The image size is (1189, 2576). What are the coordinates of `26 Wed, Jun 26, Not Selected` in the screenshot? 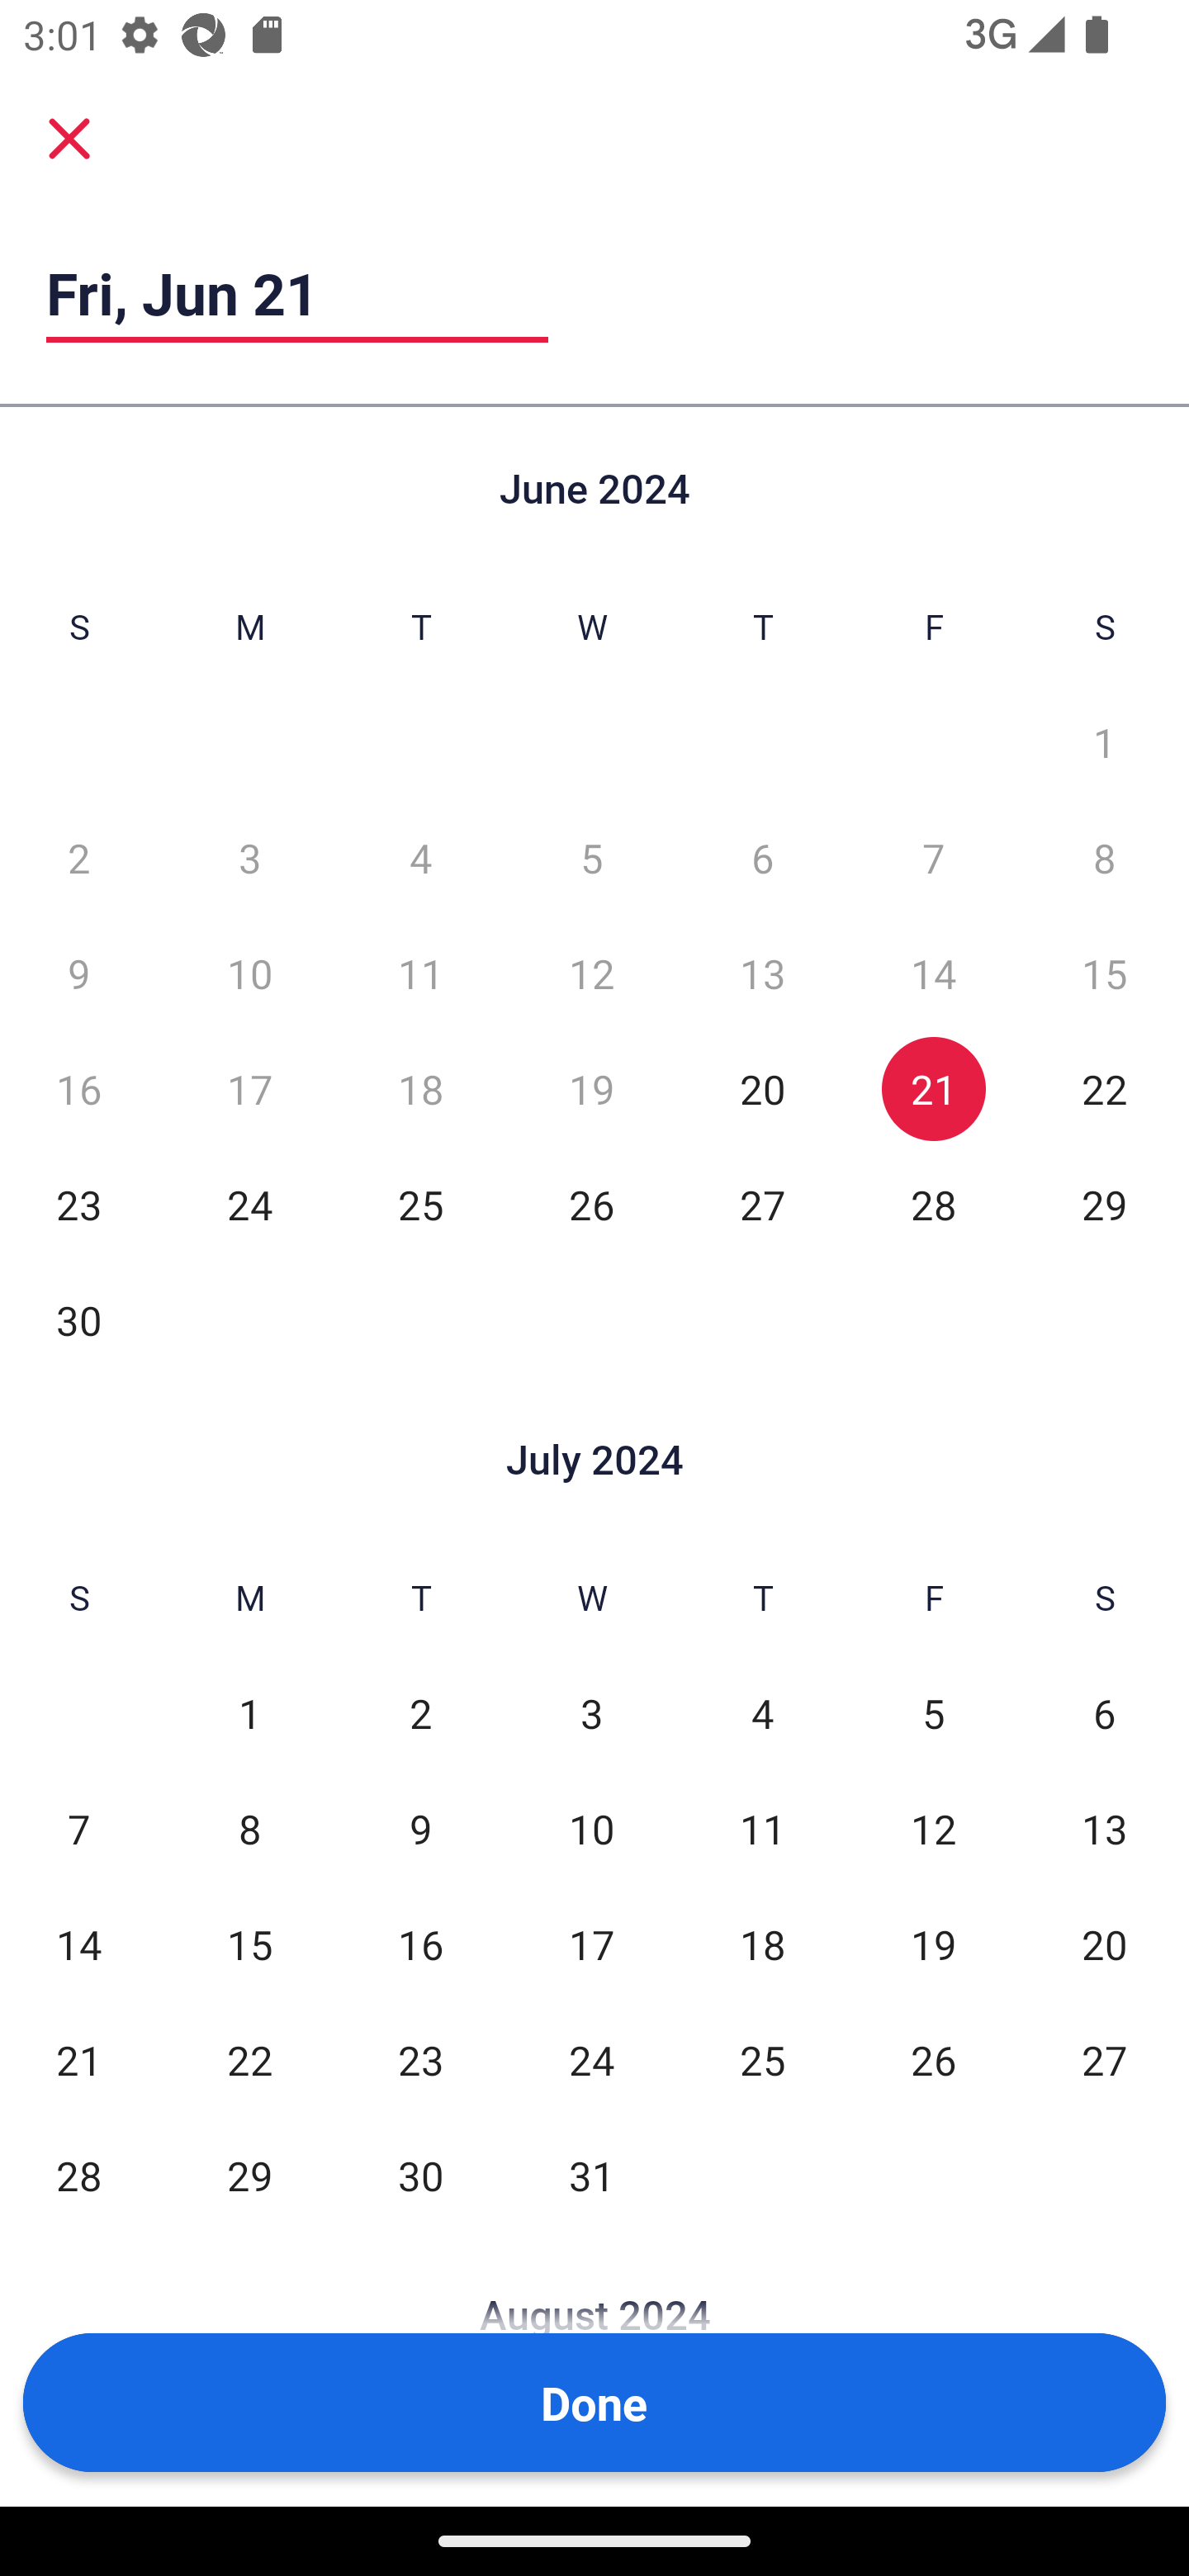 It's located at (591, 1204).